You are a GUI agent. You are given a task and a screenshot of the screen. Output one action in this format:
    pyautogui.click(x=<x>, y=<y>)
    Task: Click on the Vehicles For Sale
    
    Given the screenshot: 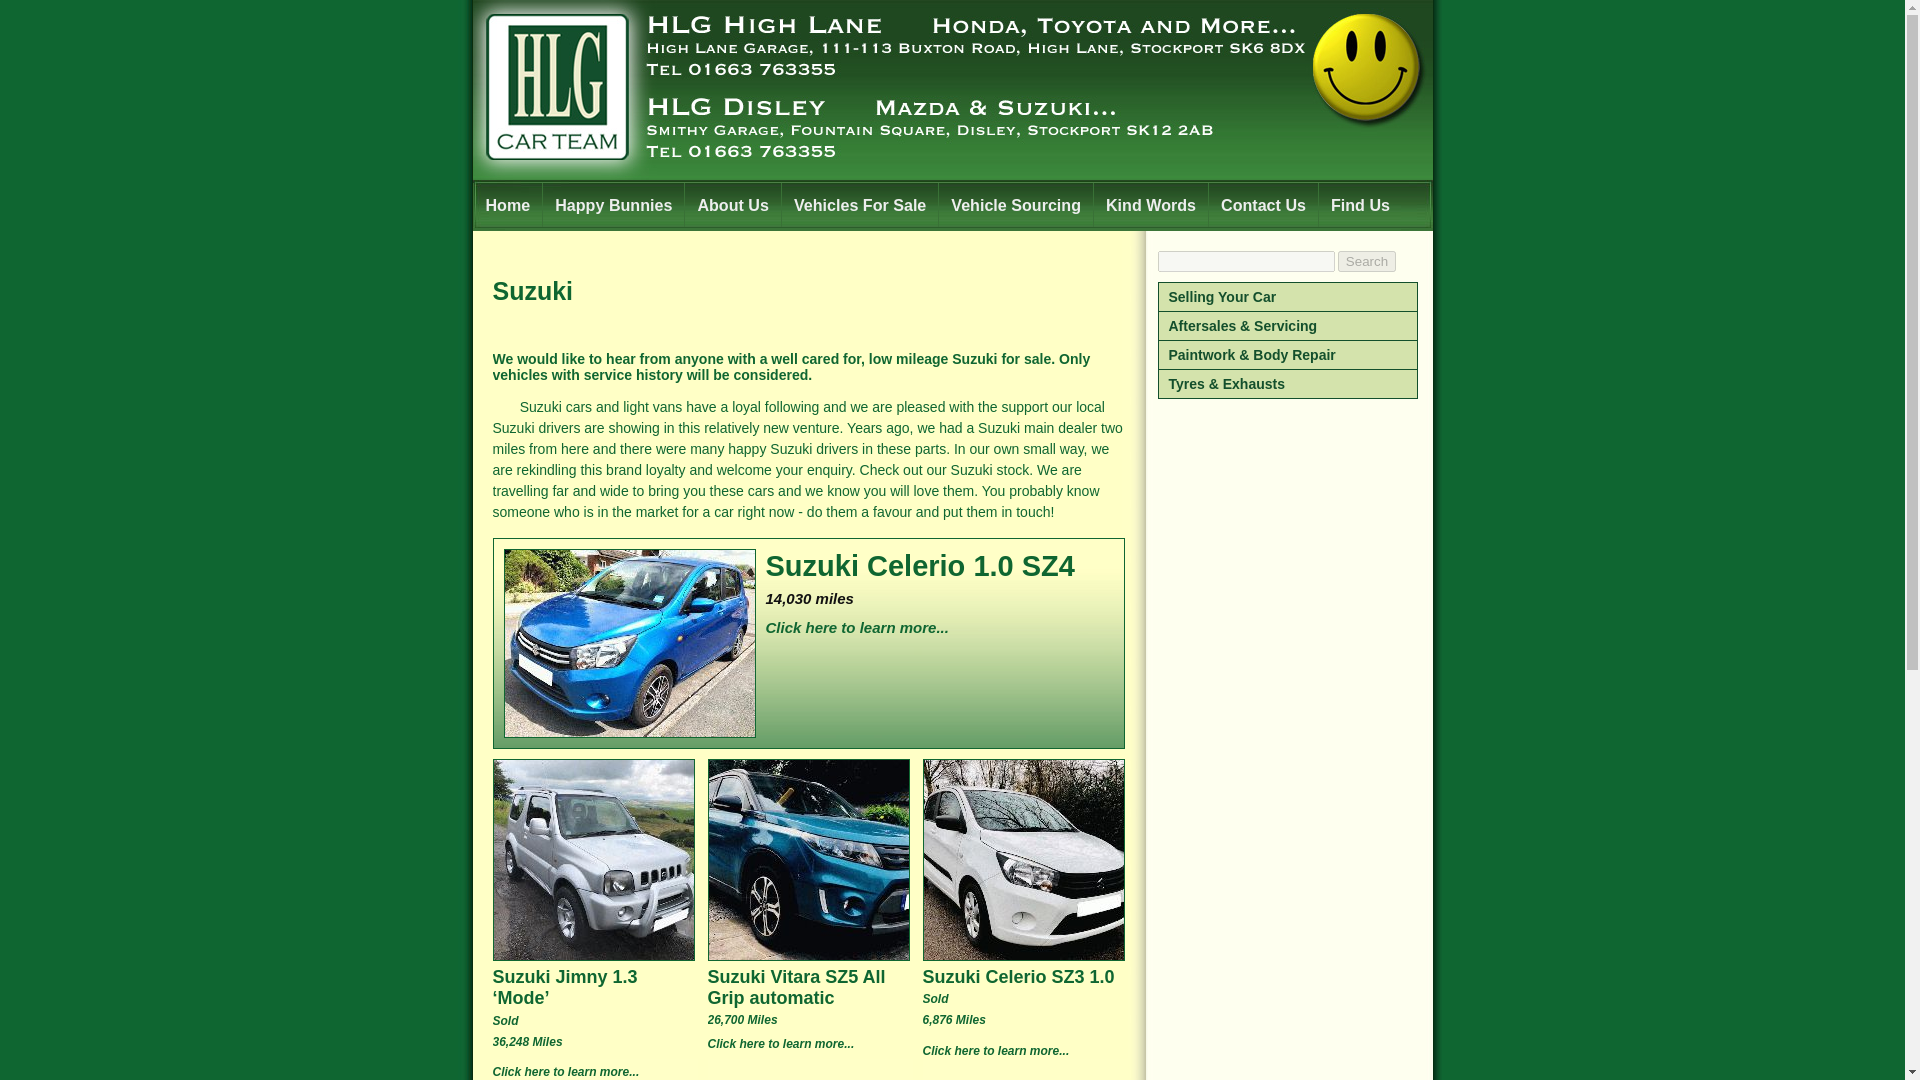 What is the action you would take?
    pyautogui.click(x=860, y=204)
    